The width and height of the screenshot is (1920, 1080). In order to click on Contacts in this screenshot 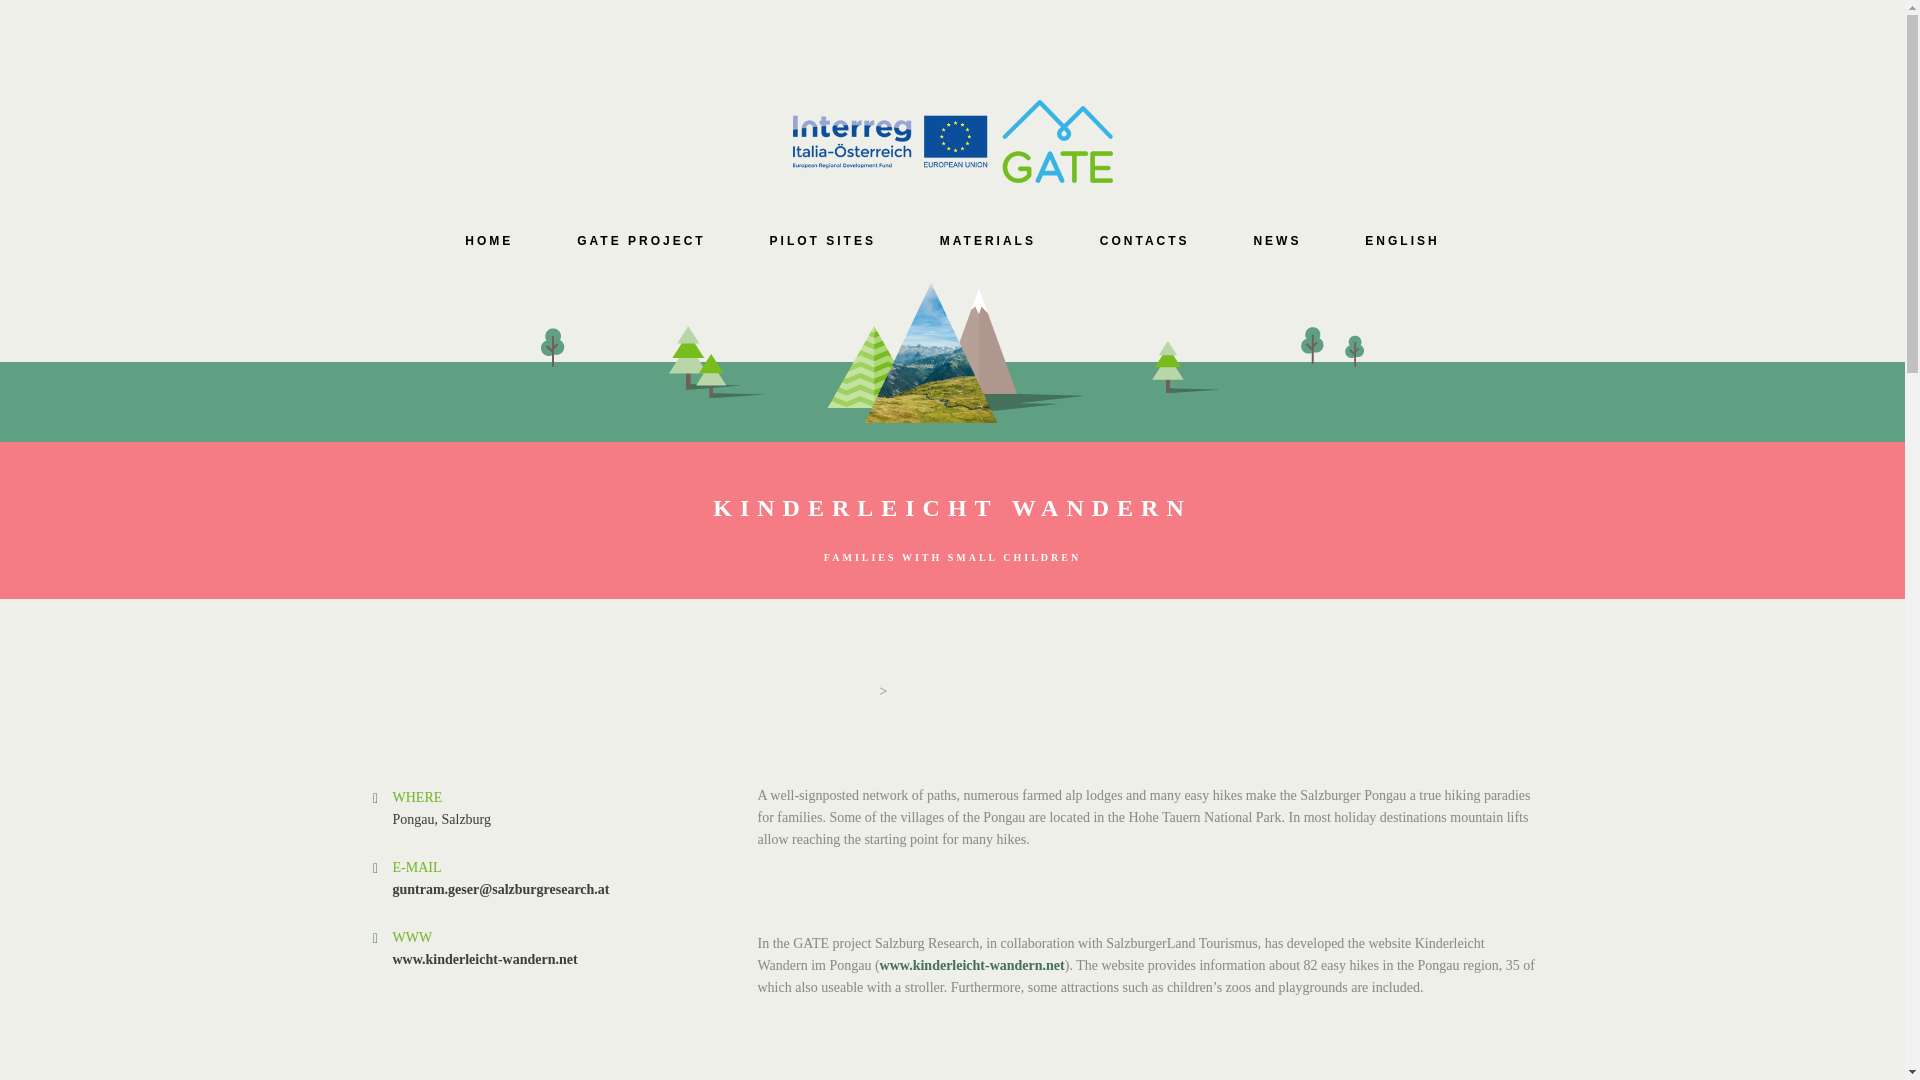, I will do `click(1145, 240)`.